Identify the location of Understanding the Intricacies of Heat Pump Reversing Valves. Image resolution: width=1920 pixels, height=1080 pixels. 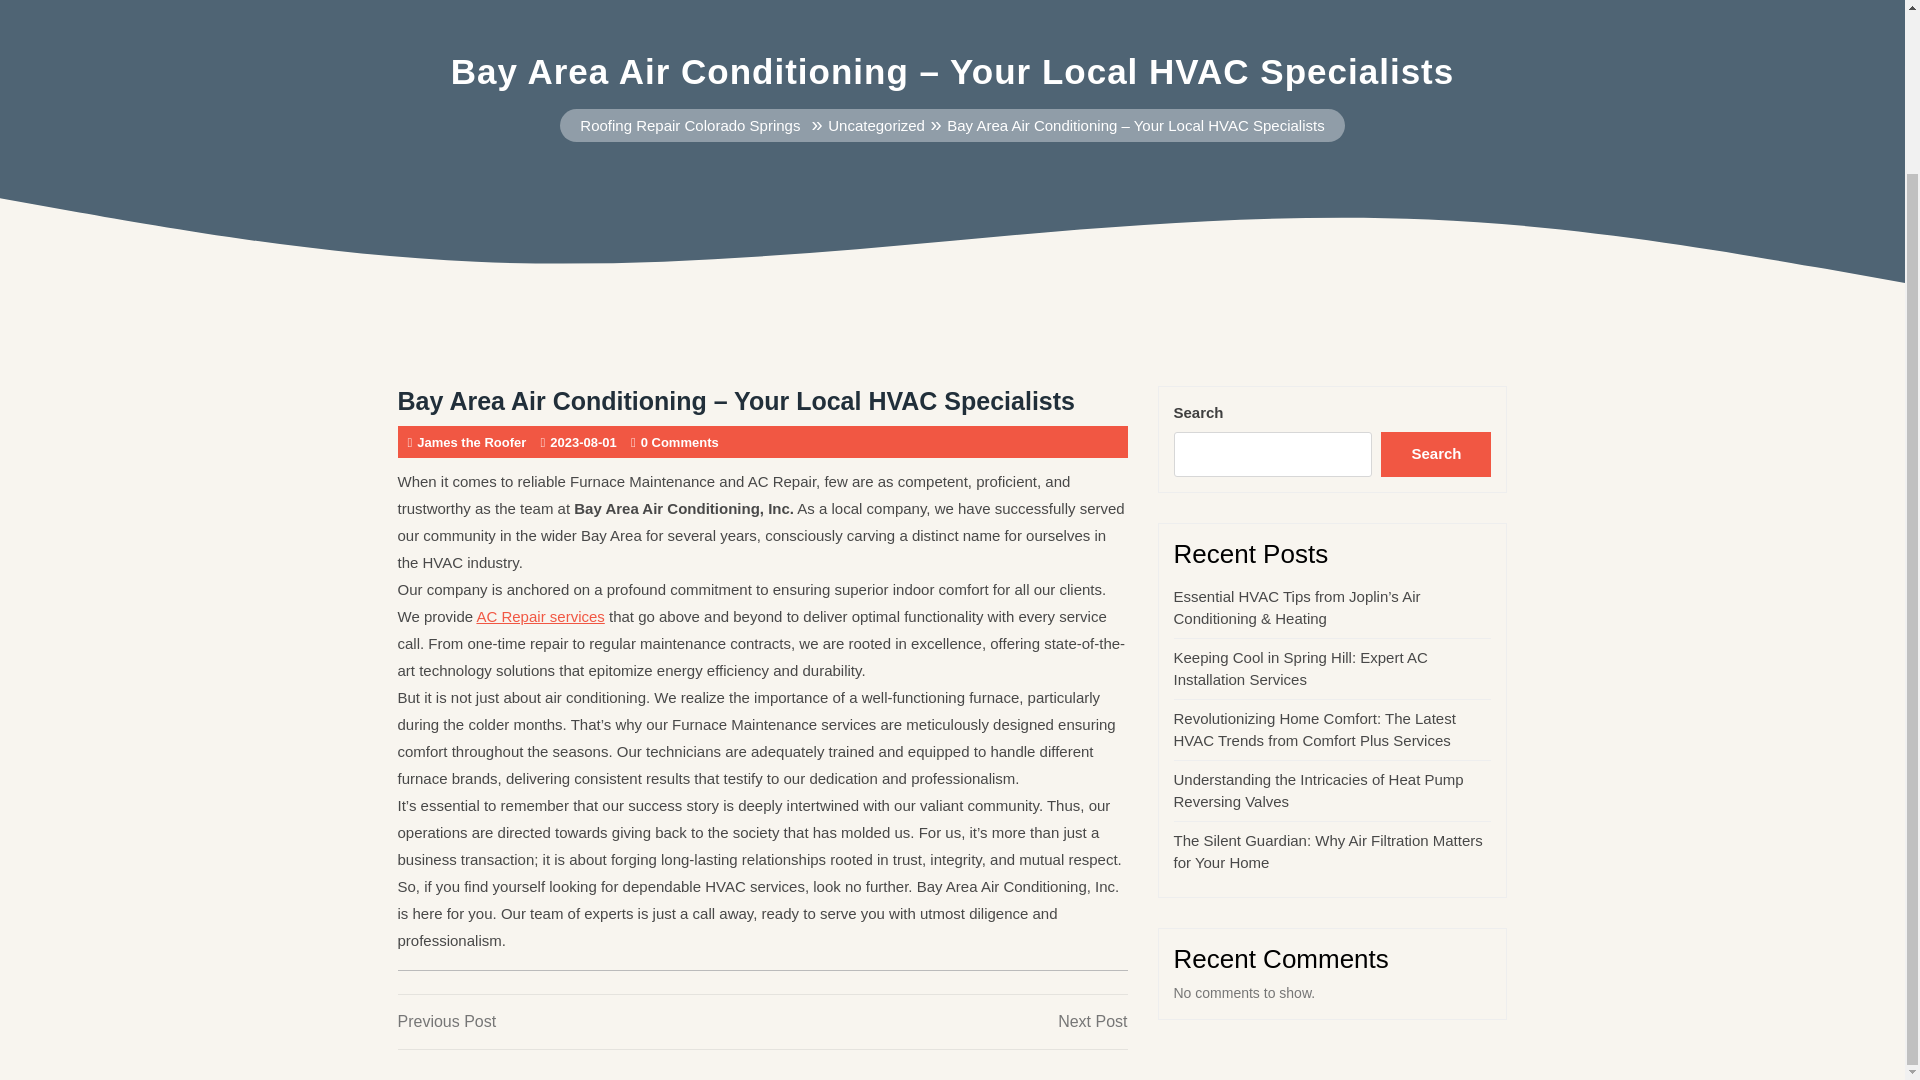
(540, 616).